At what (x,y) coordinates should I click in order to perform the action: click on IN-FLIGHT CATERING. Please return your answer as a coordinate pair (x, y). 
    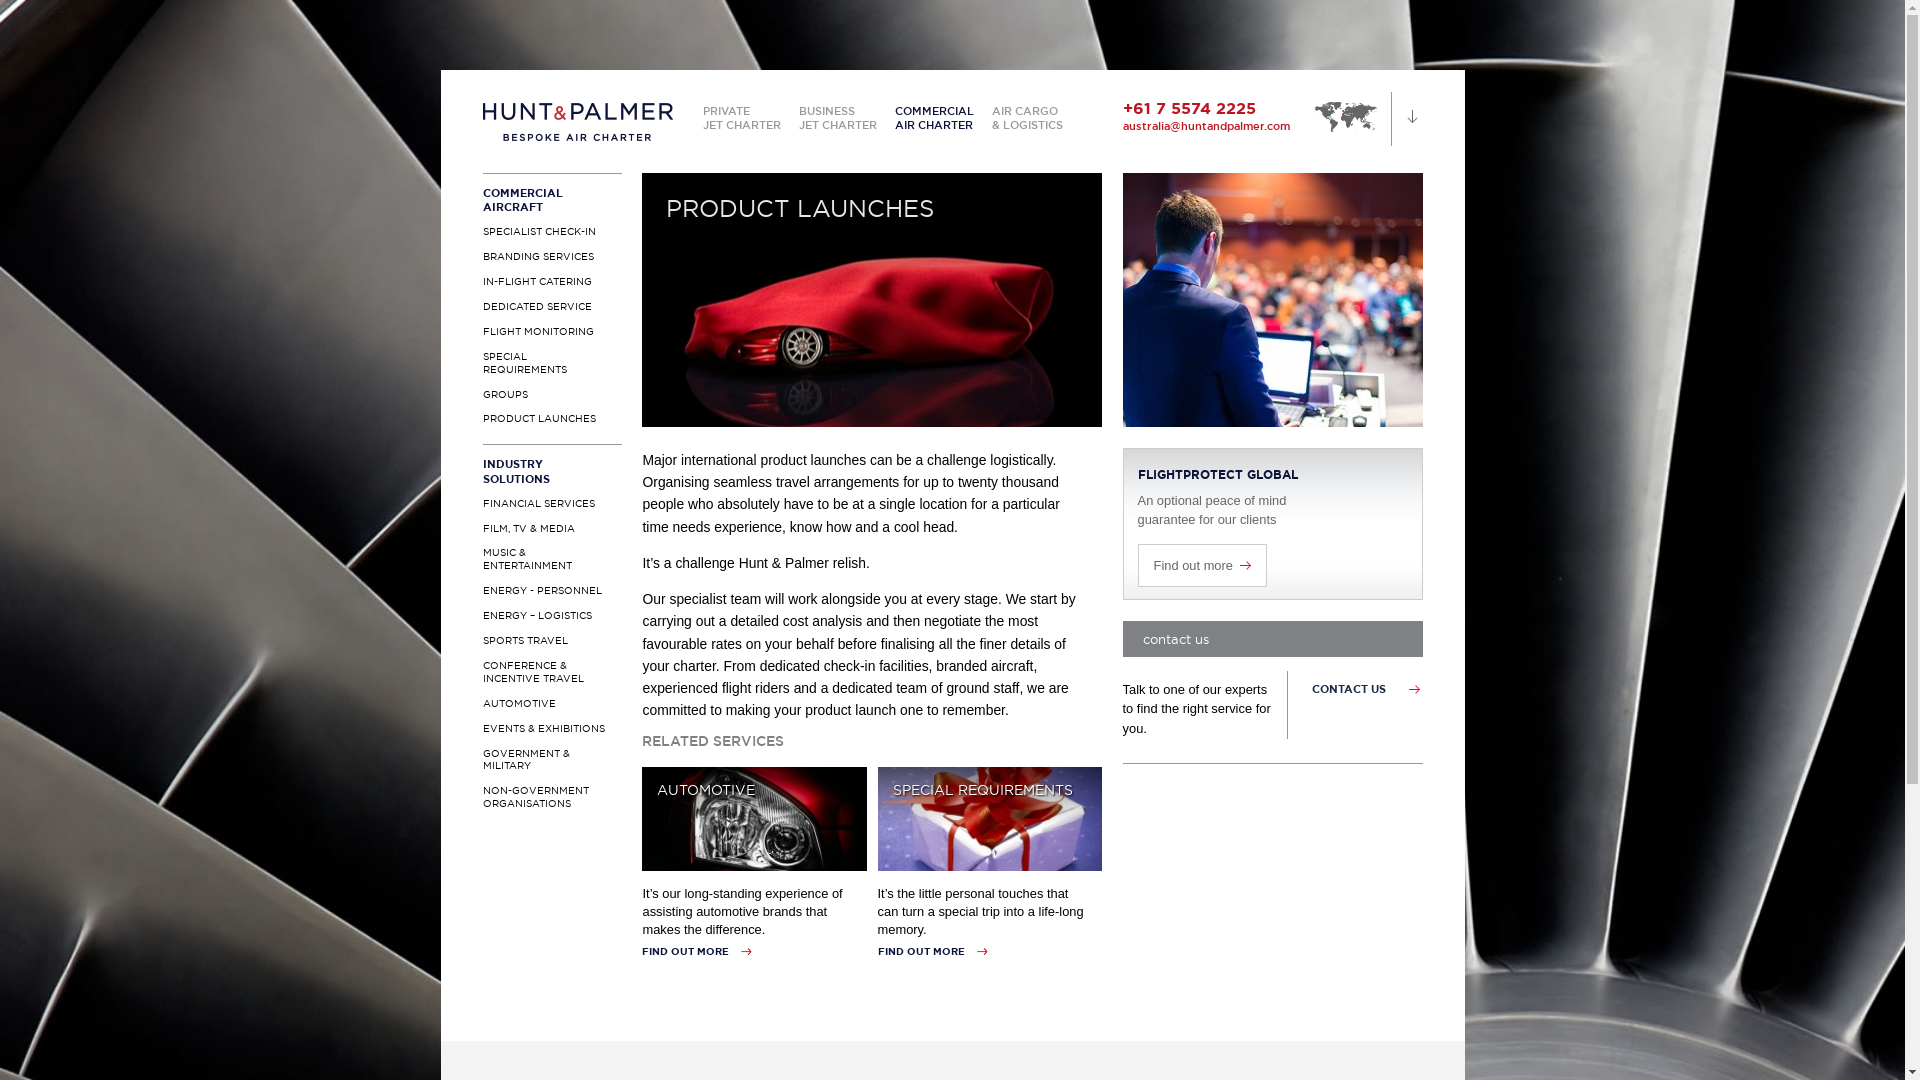
    Looking at the image, I should click on (552, 282).